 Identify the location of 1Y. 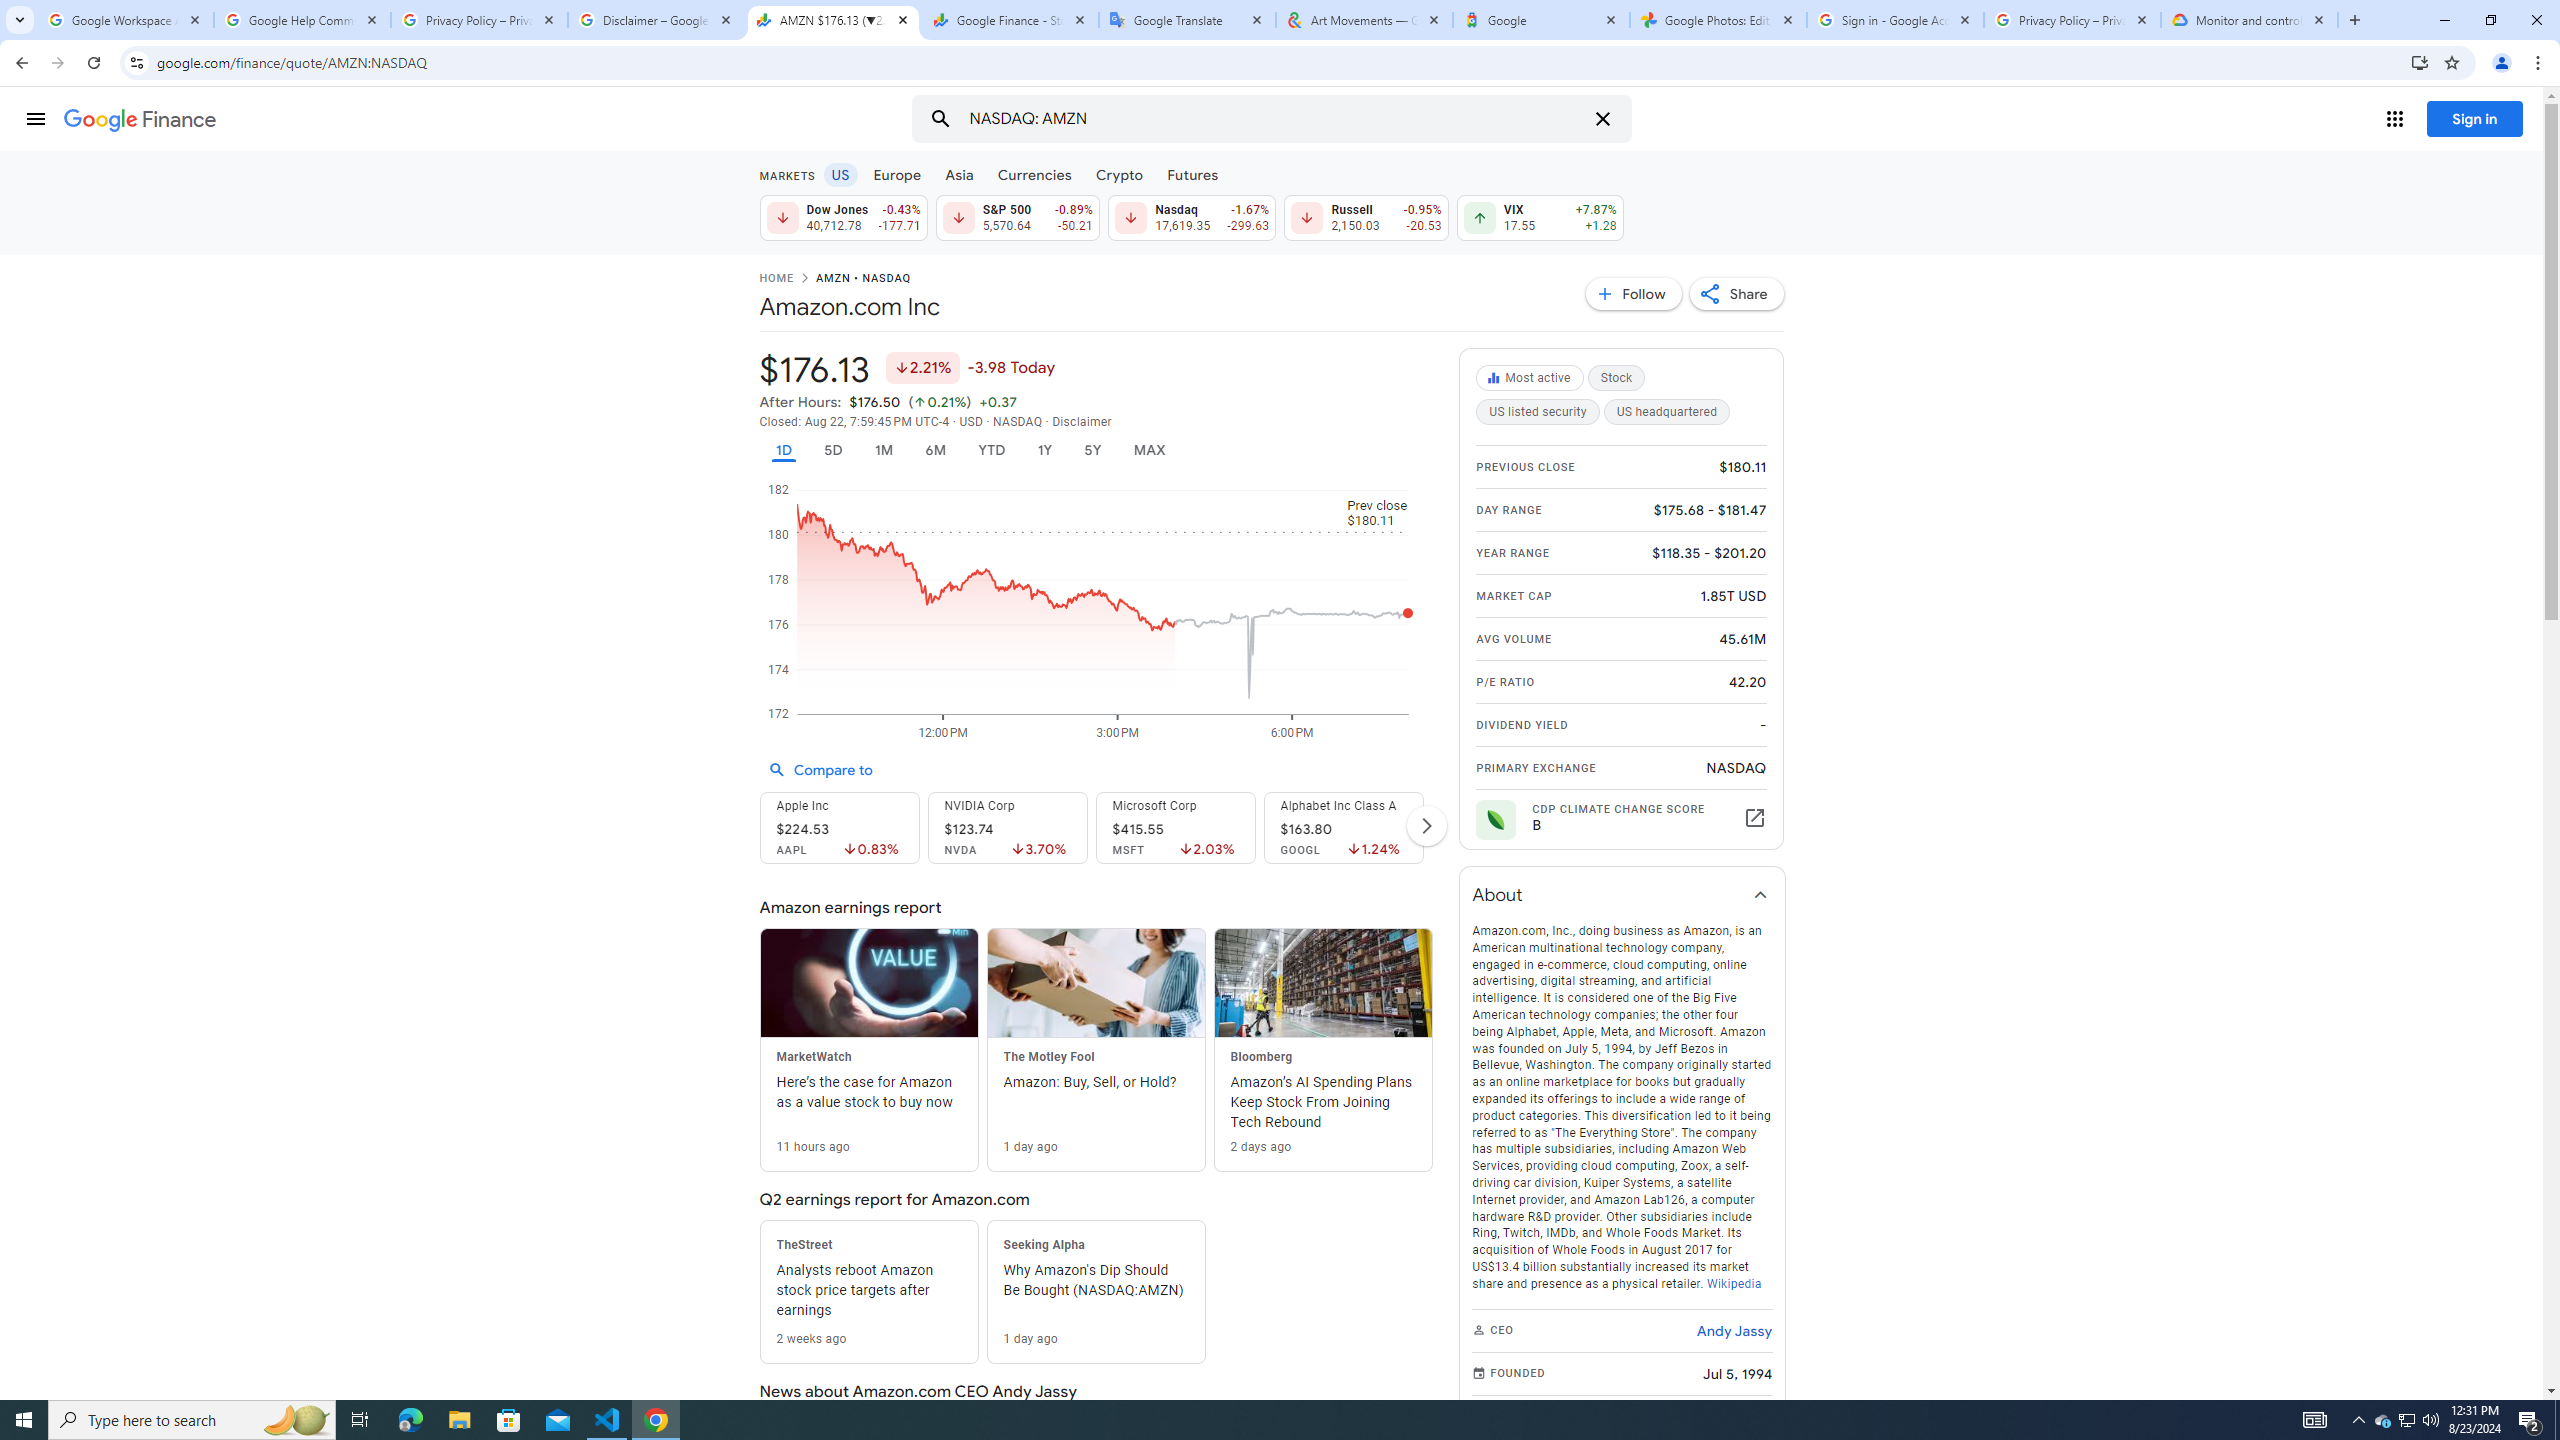
(1046, 450).